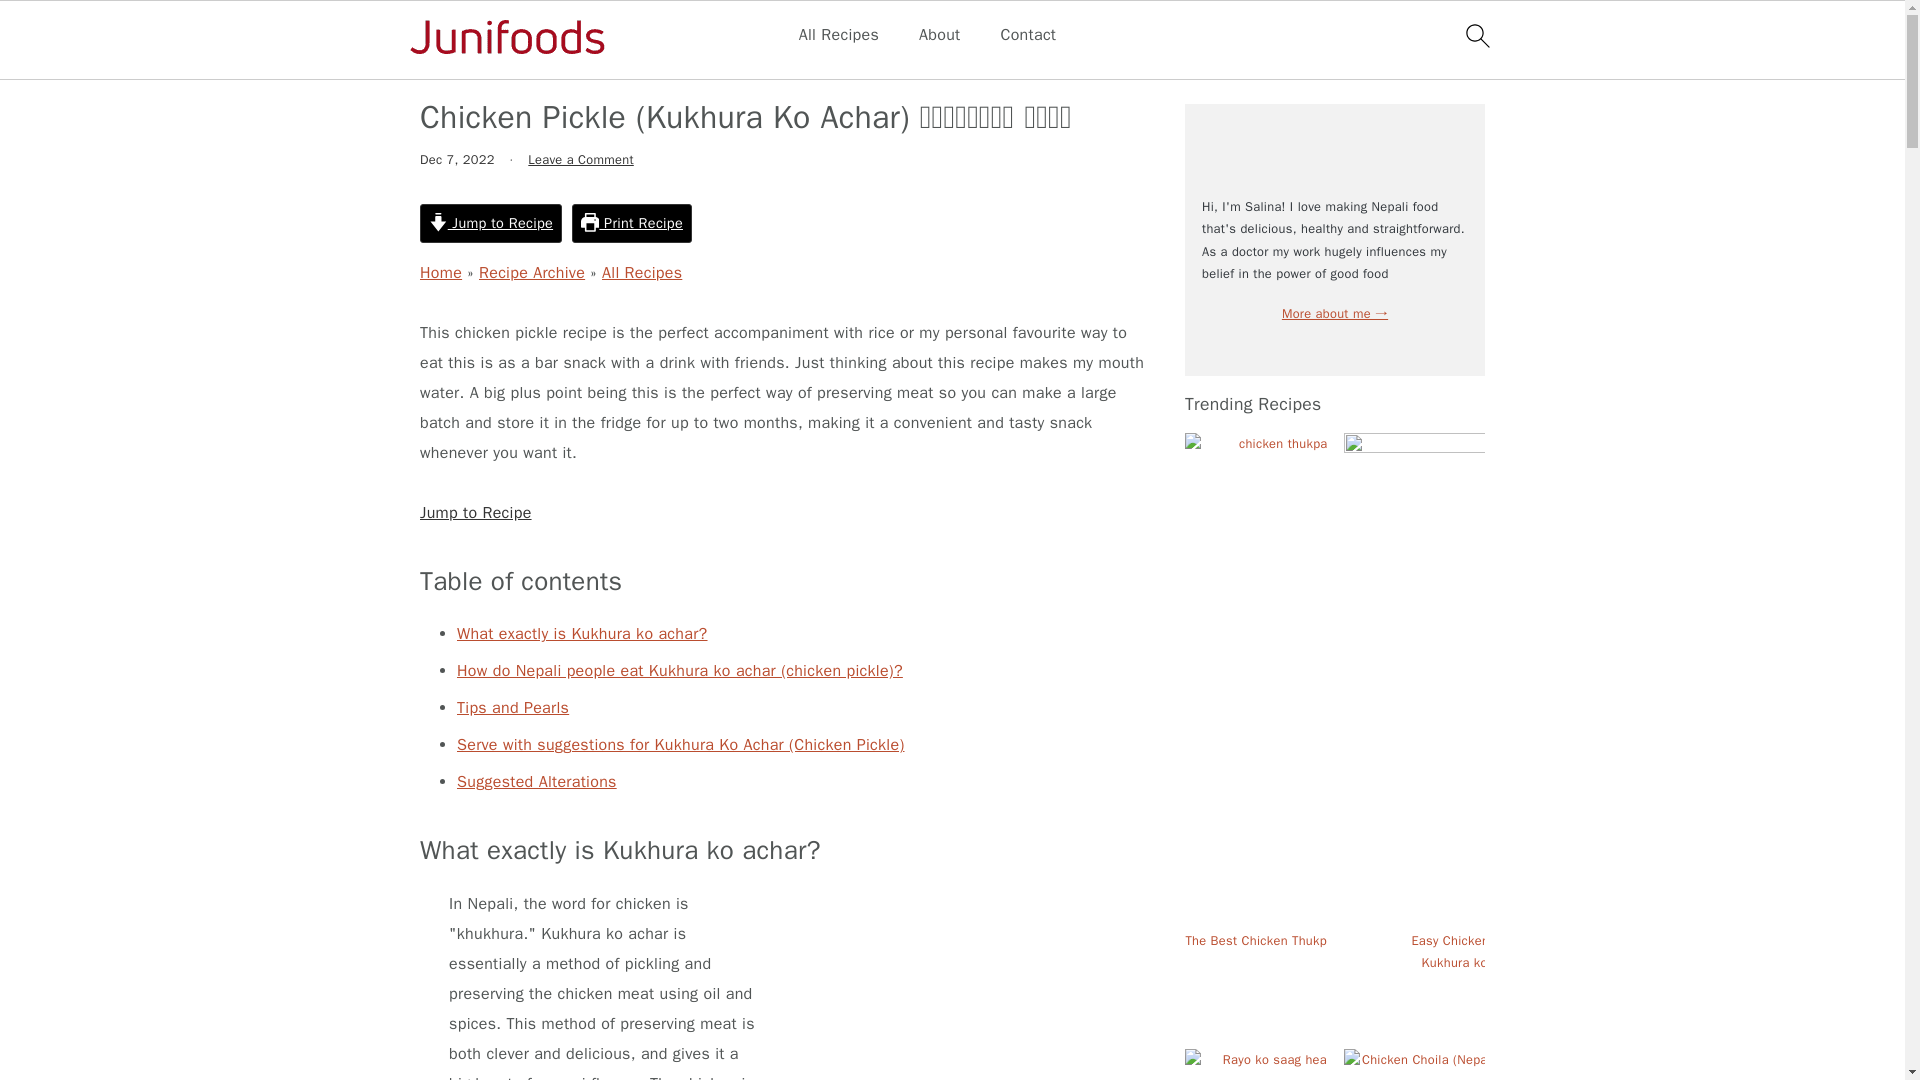  I want to click on search icon, so click(1476, 35).